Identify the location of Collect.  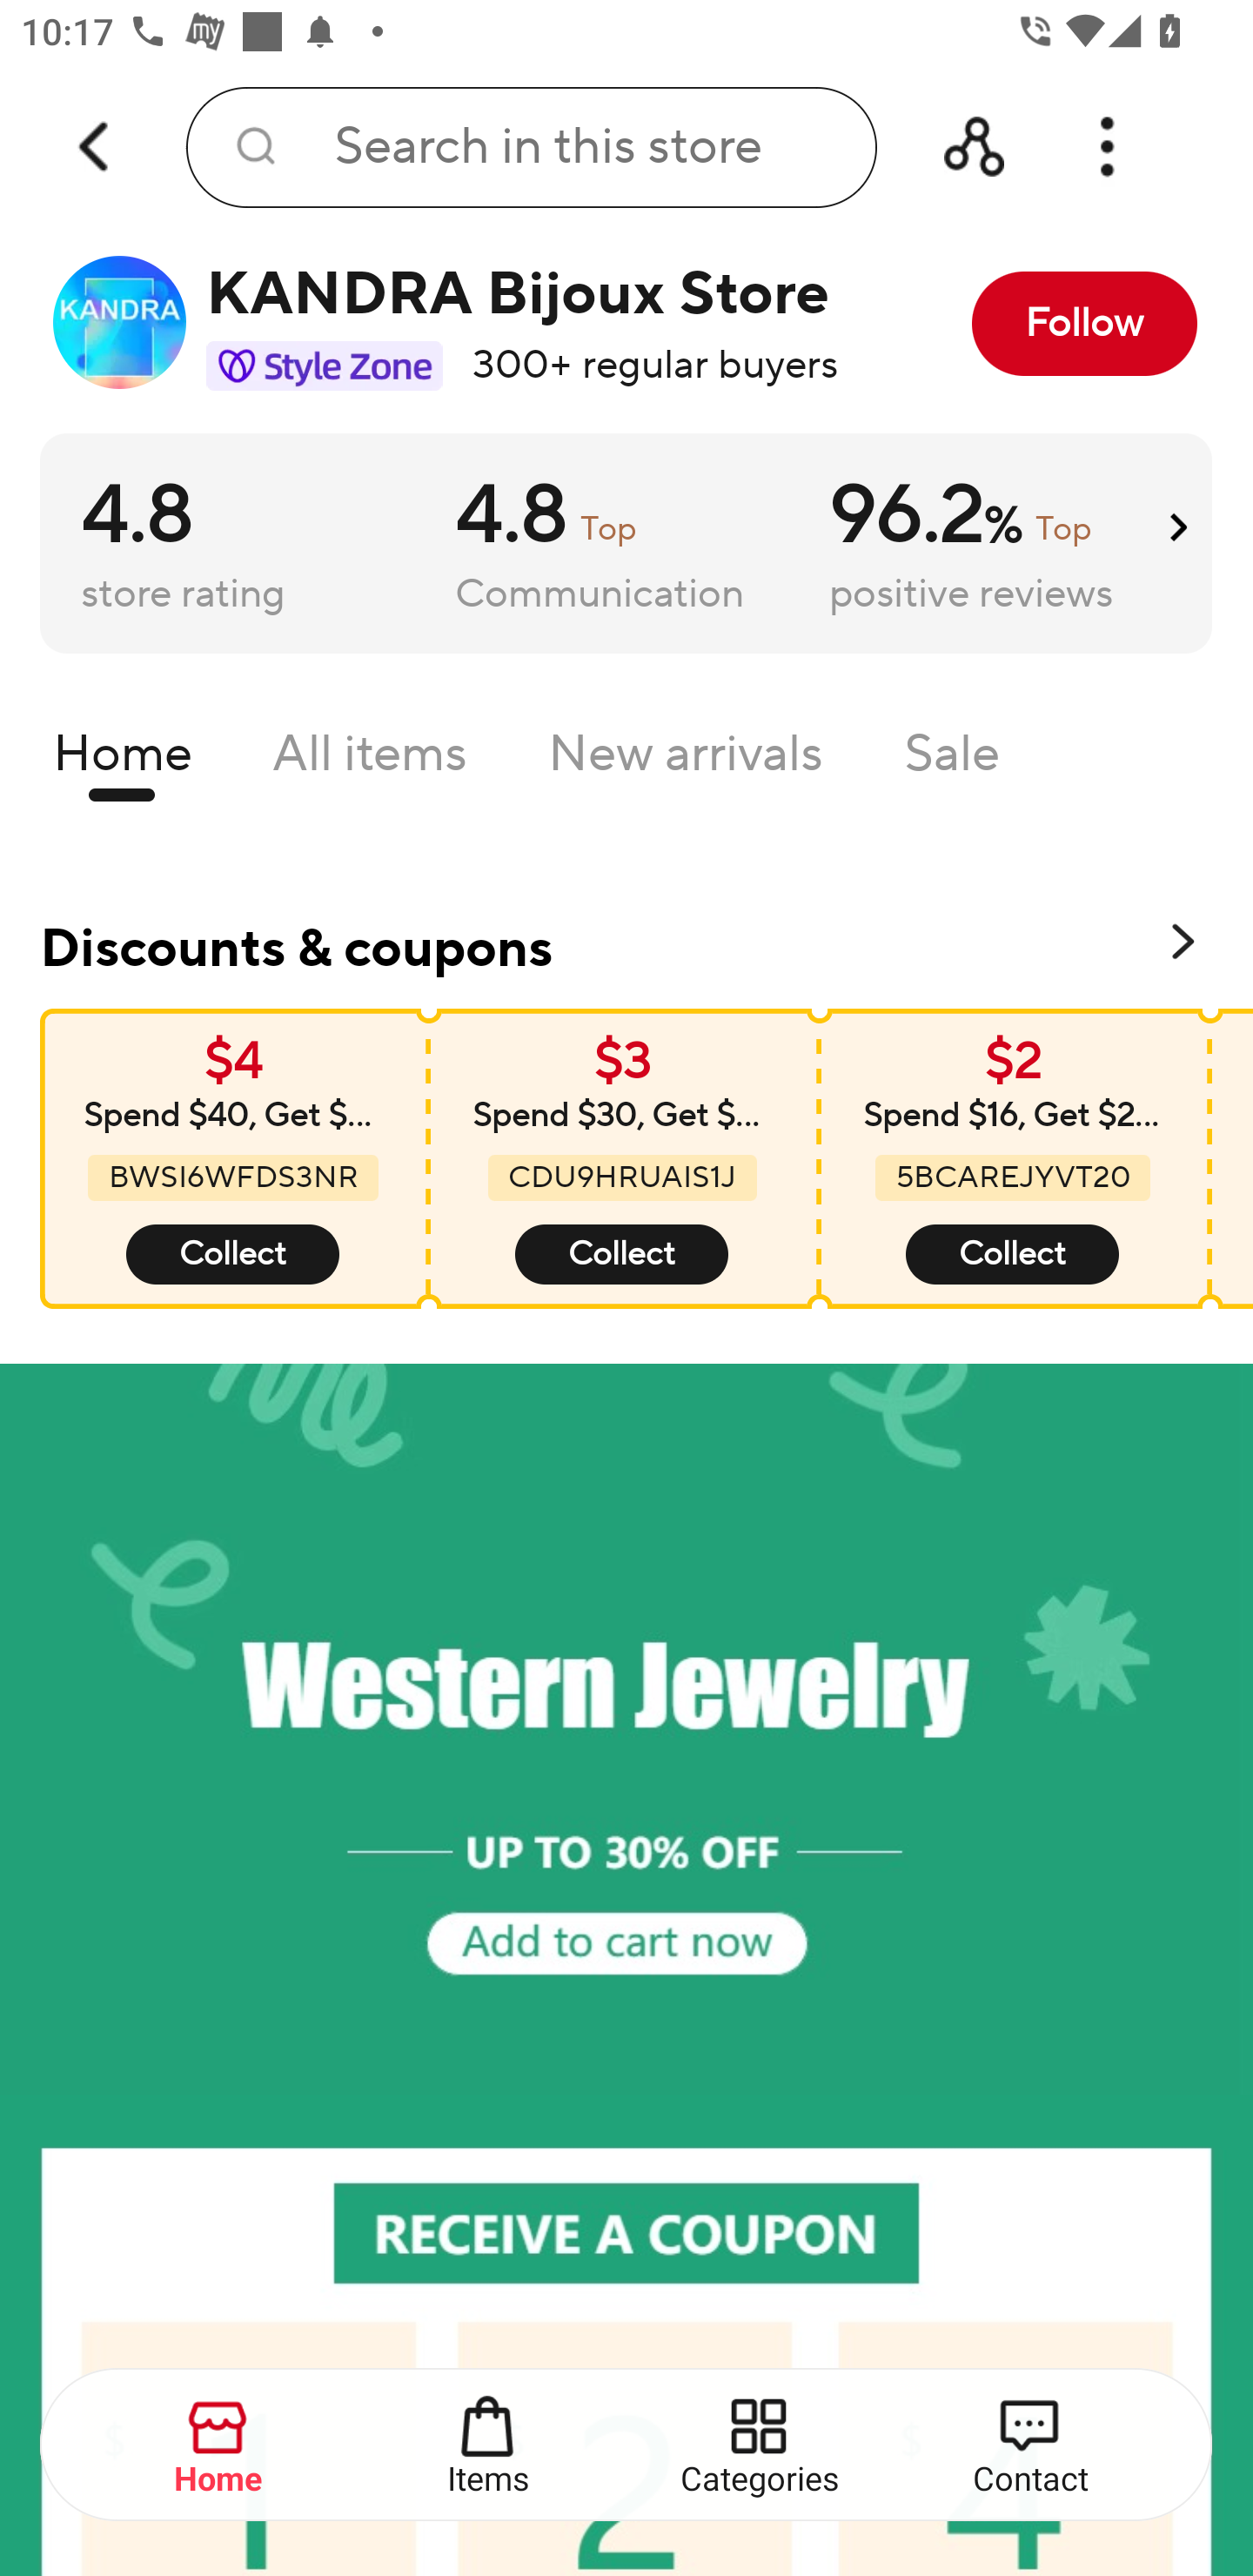
(233, 1255).